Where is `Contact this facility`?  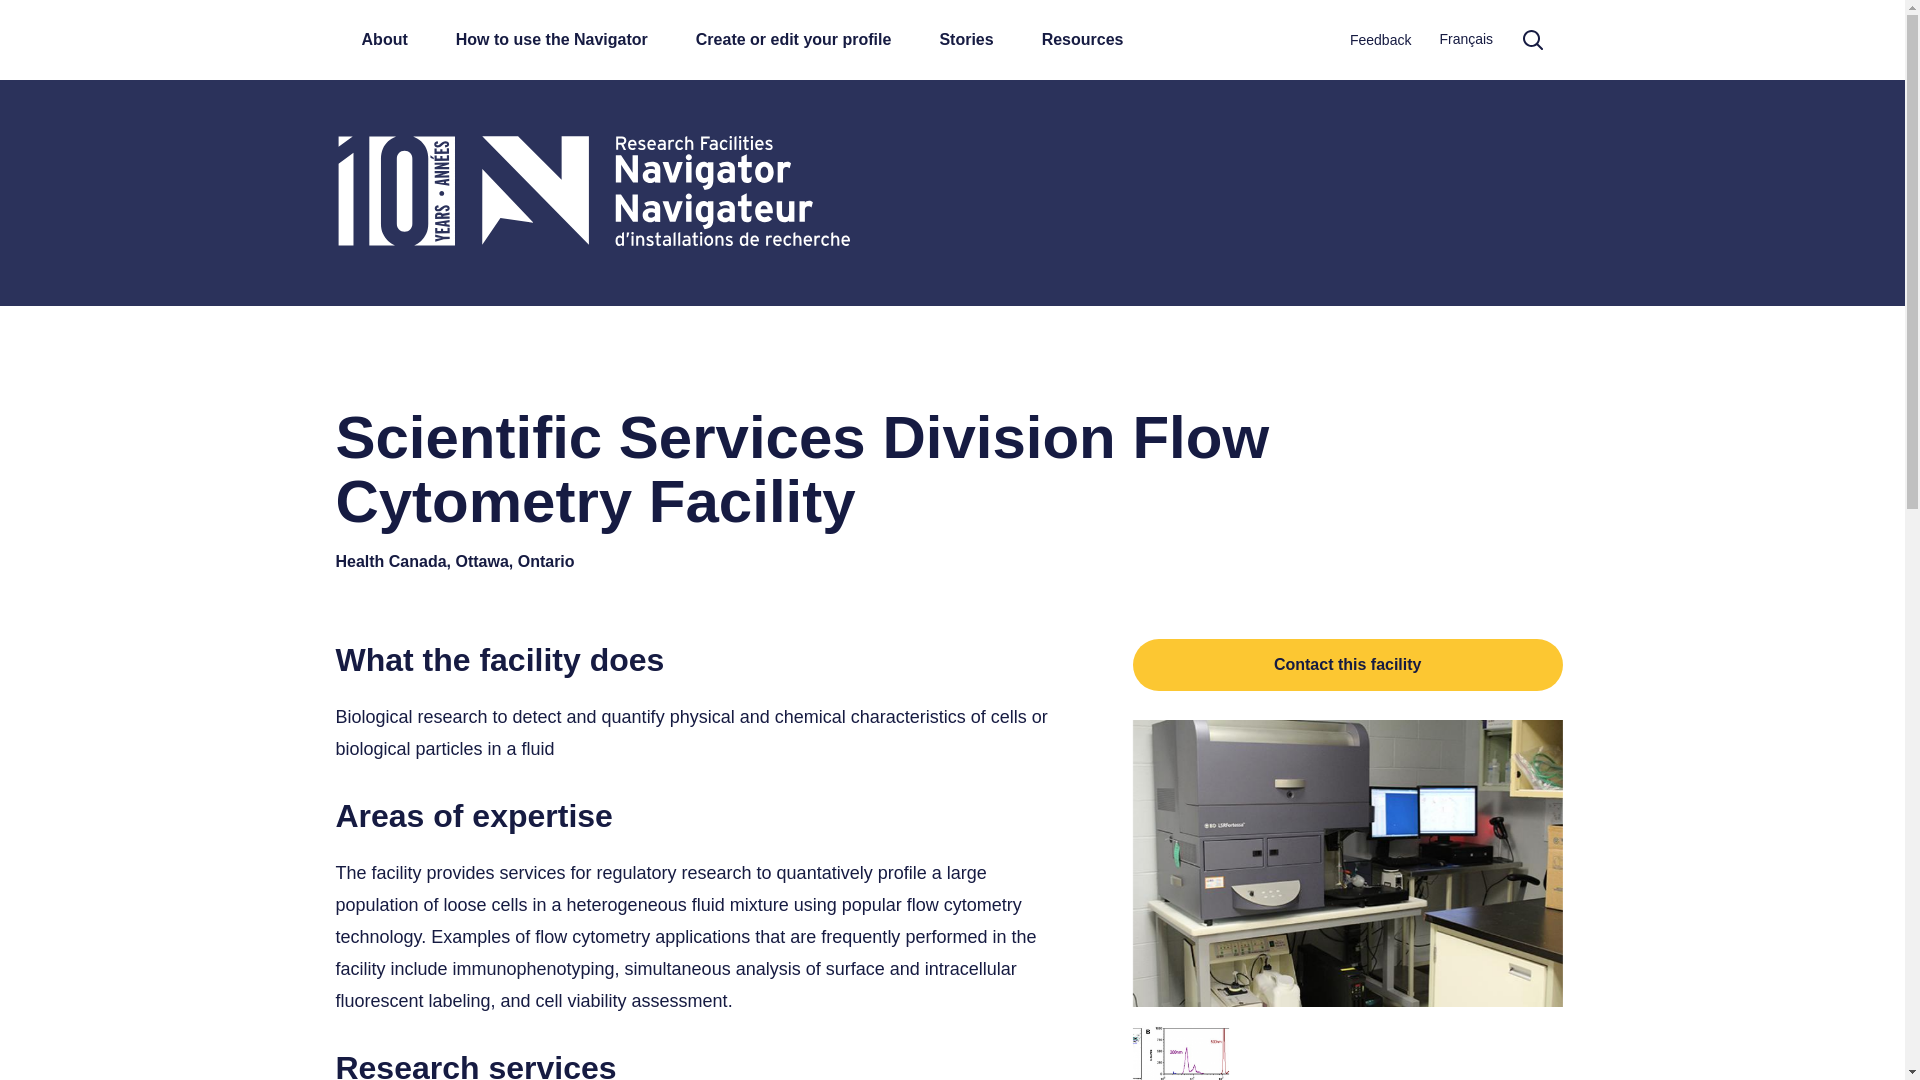
Contact this facility is located at coordinates (1347, 665).